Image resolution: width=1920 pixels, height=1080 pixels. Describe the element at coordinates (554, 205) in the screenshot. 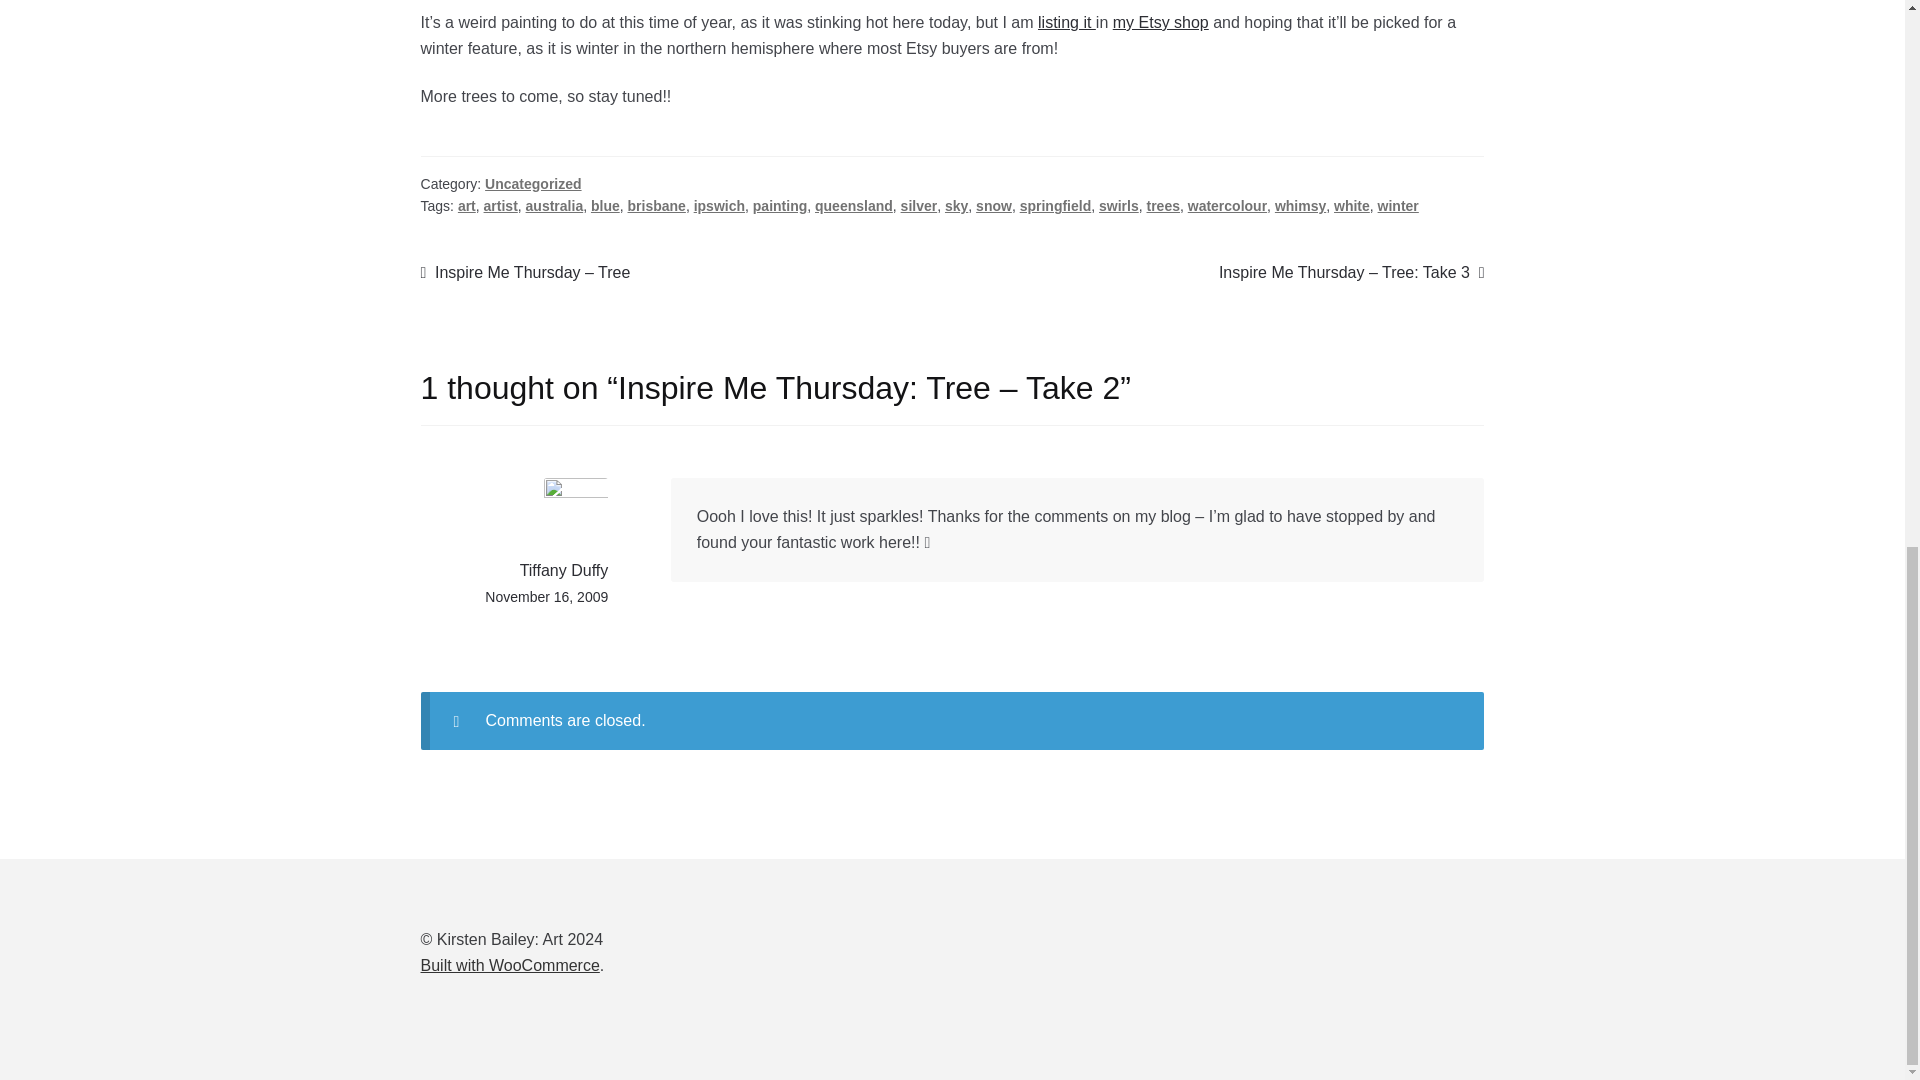

I see `australia` at that location.